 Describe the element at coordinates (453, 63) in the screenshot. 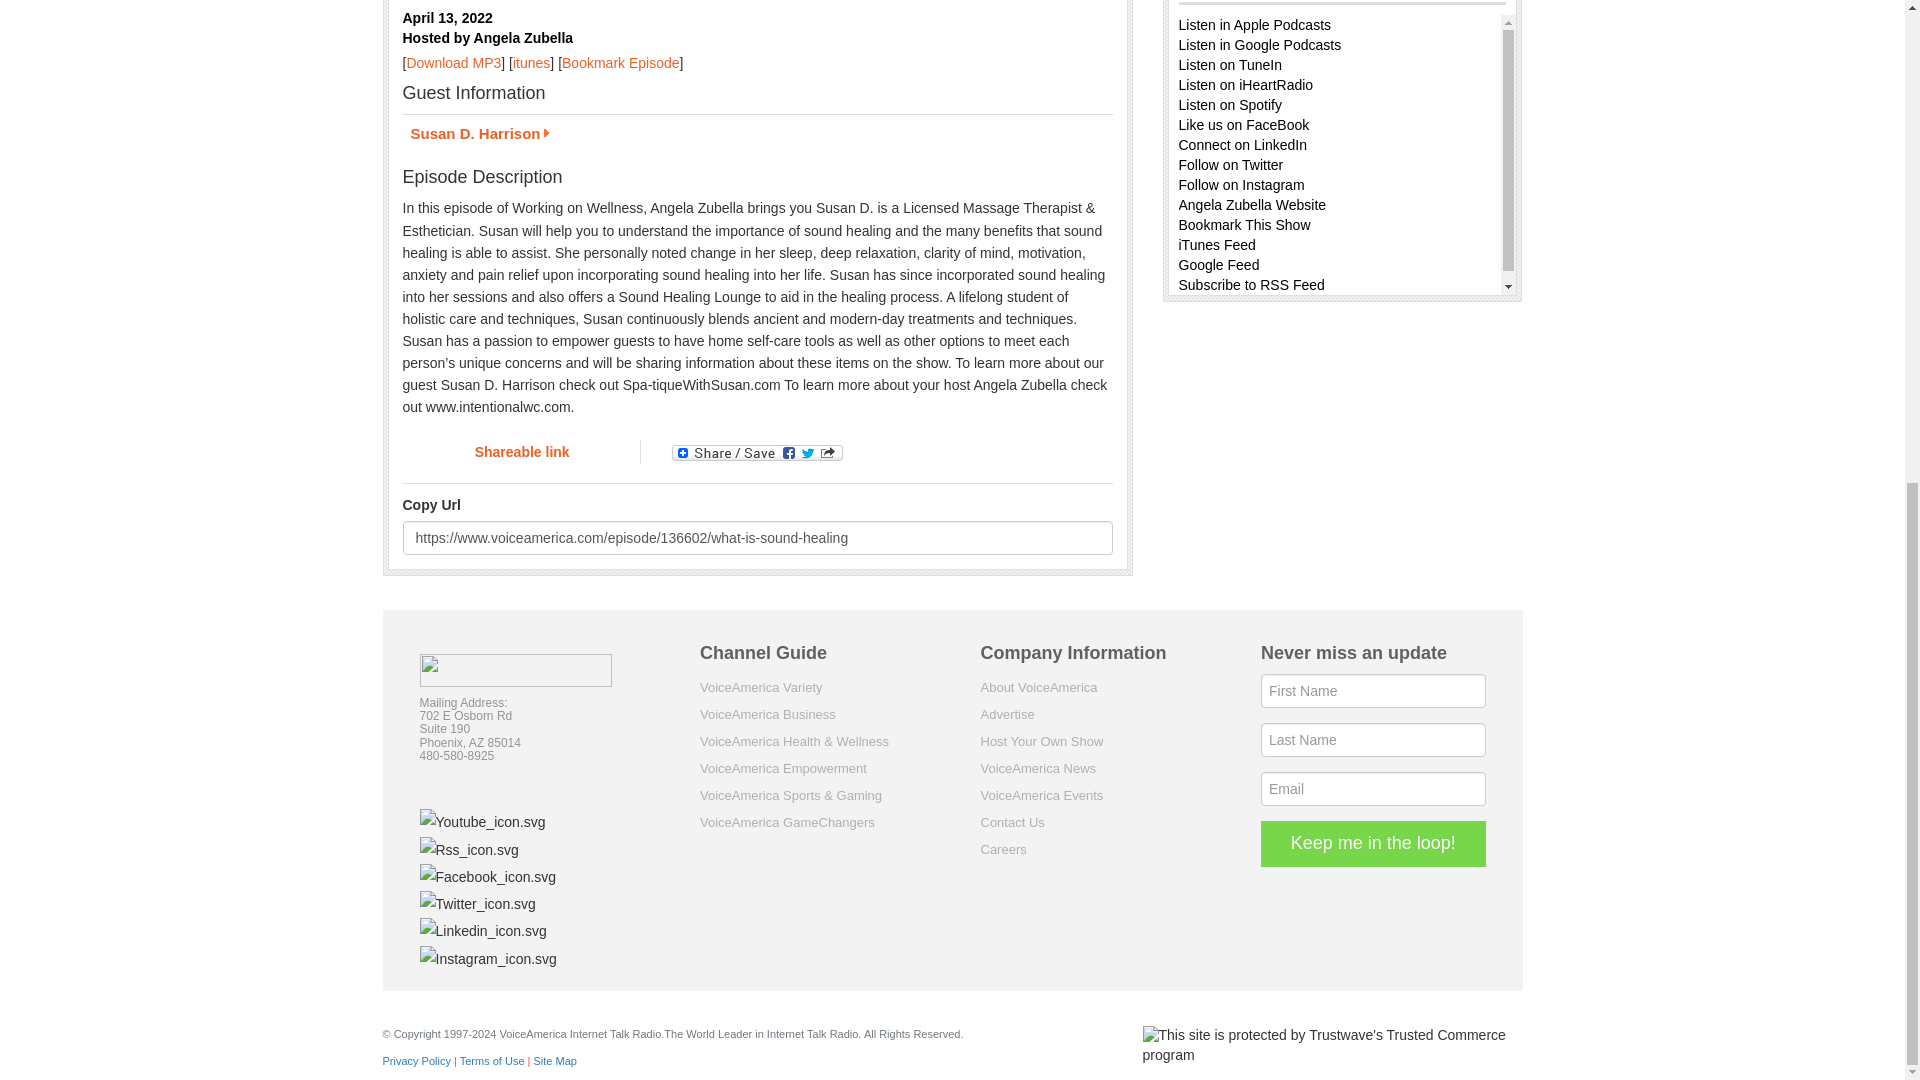

I see `Download MP3` at that location.